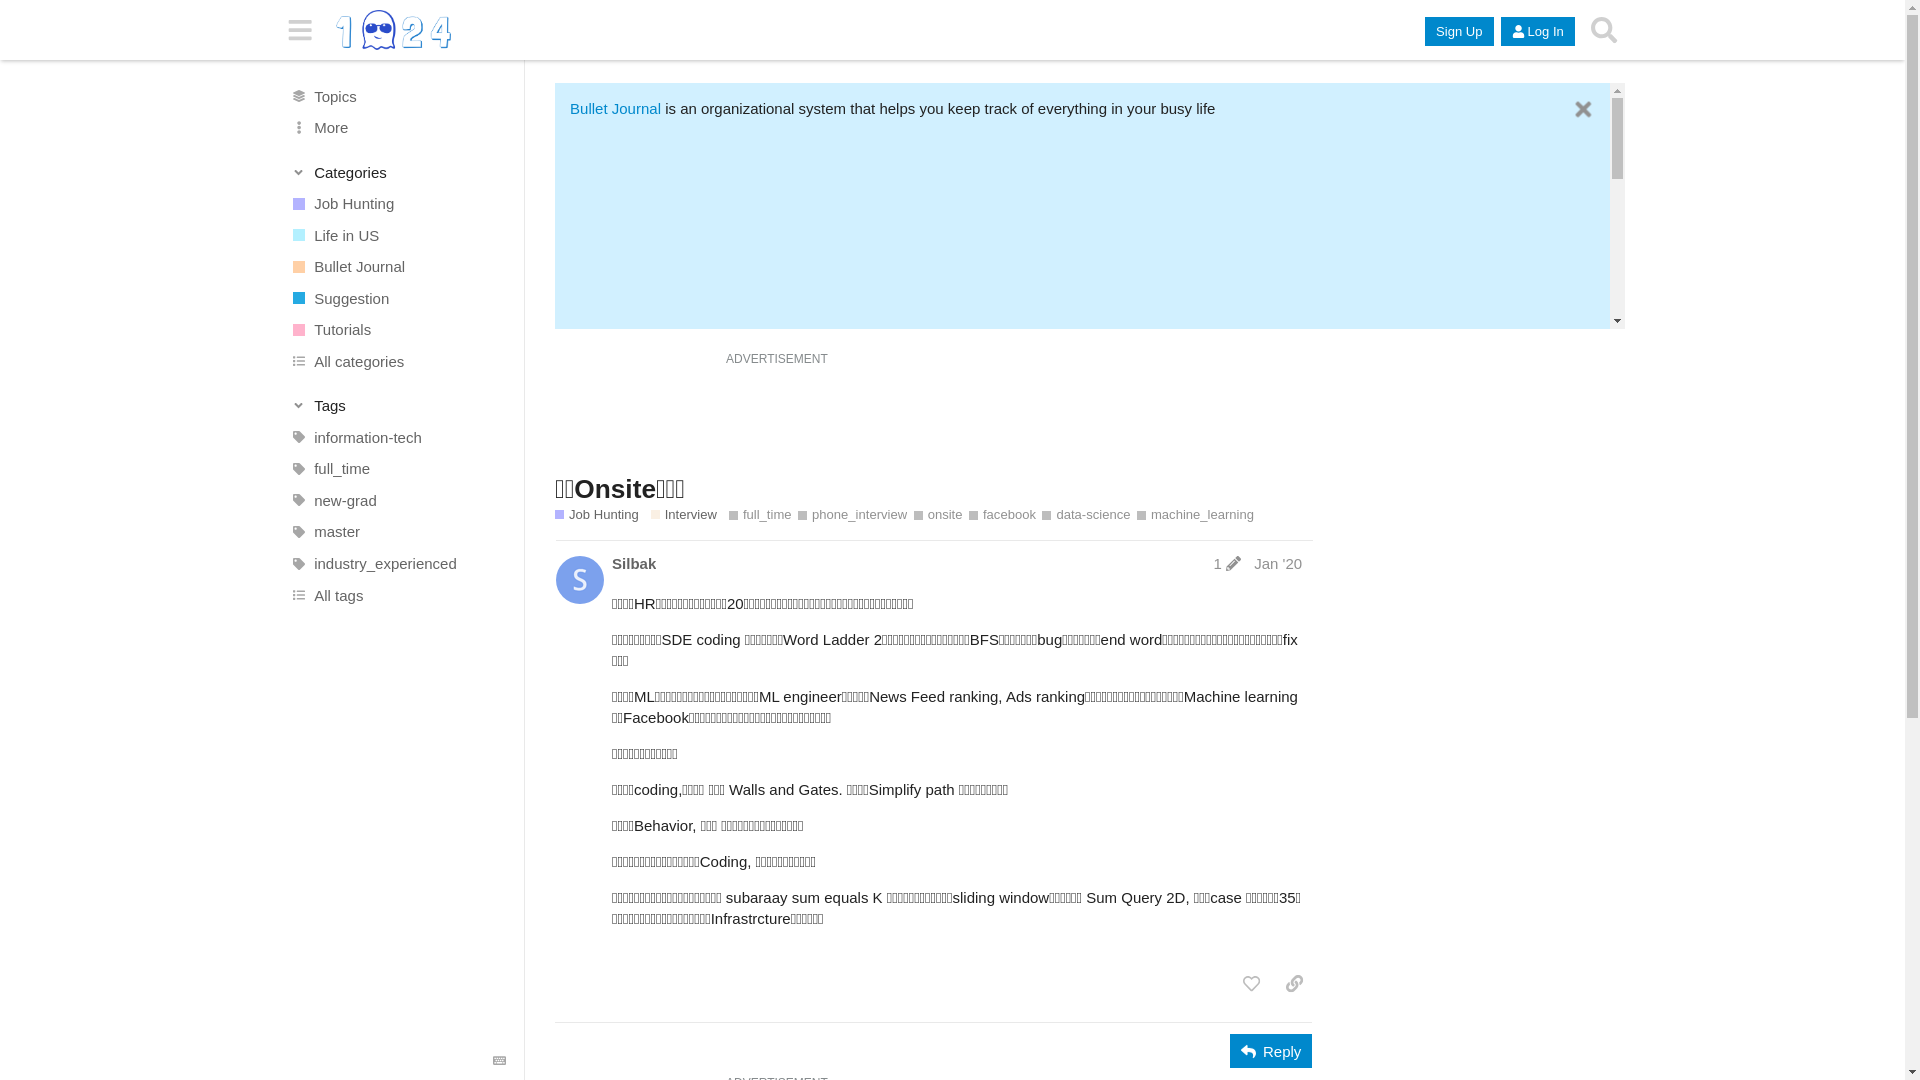 The height and width of the screenshot is (1080, 1920). I want to click on Categories, so click(398, 172).